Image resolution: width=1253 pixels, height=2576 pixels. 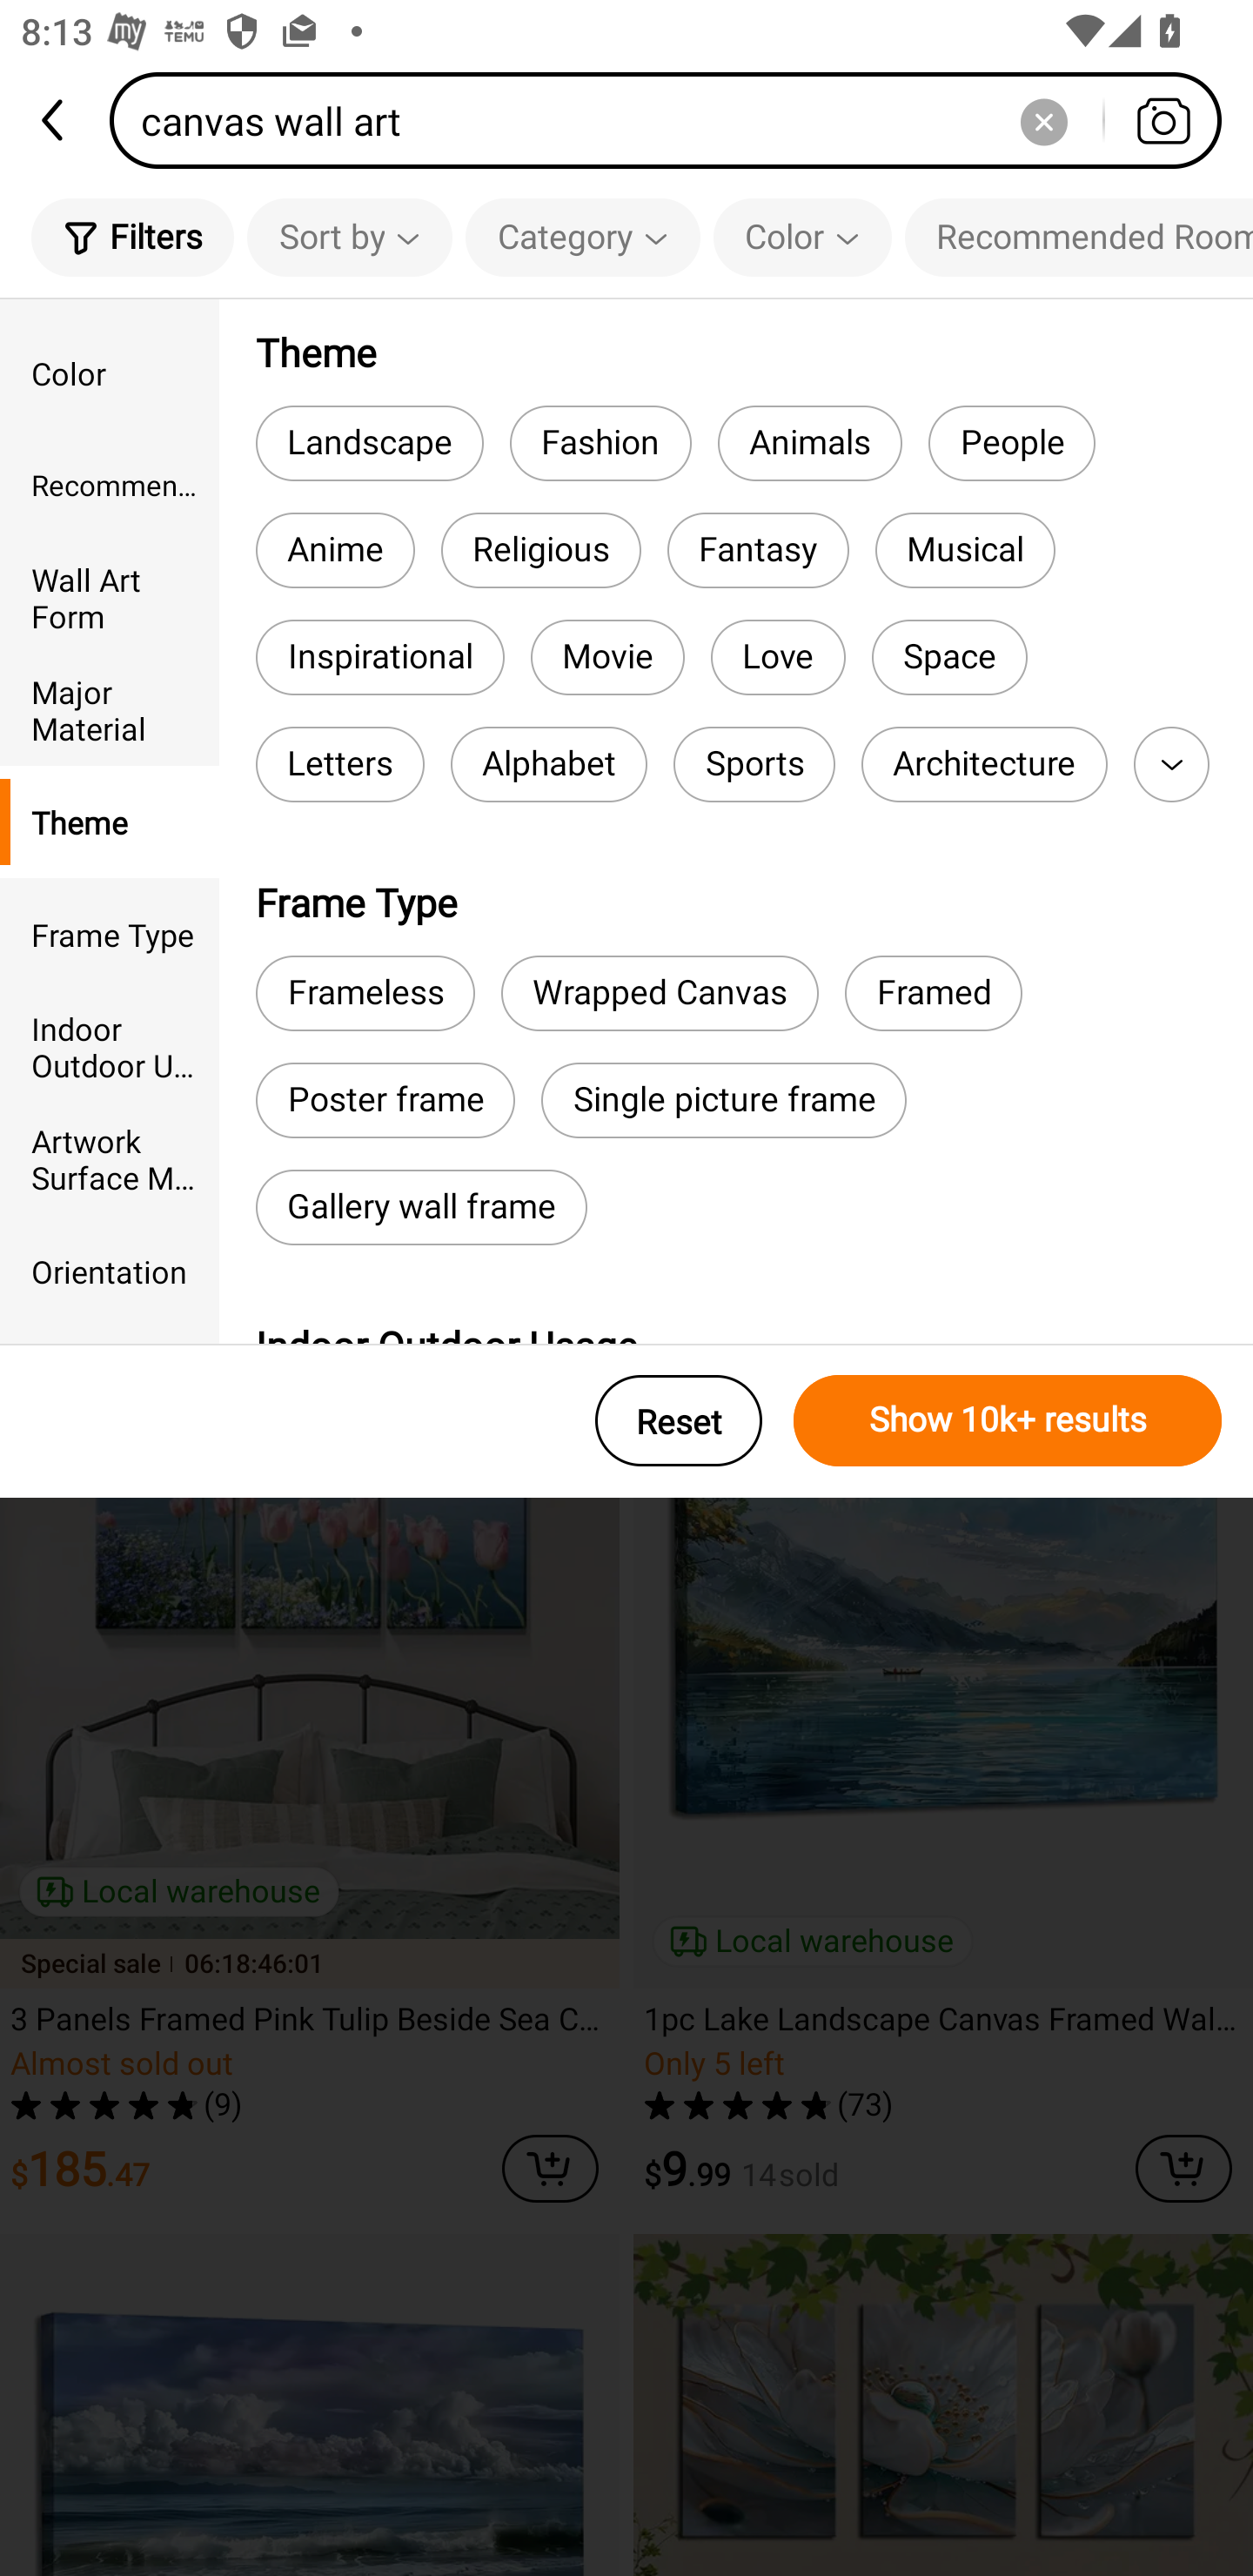 I want to click on Indoor Outdoor Usage, so click(x=110, y=1045).